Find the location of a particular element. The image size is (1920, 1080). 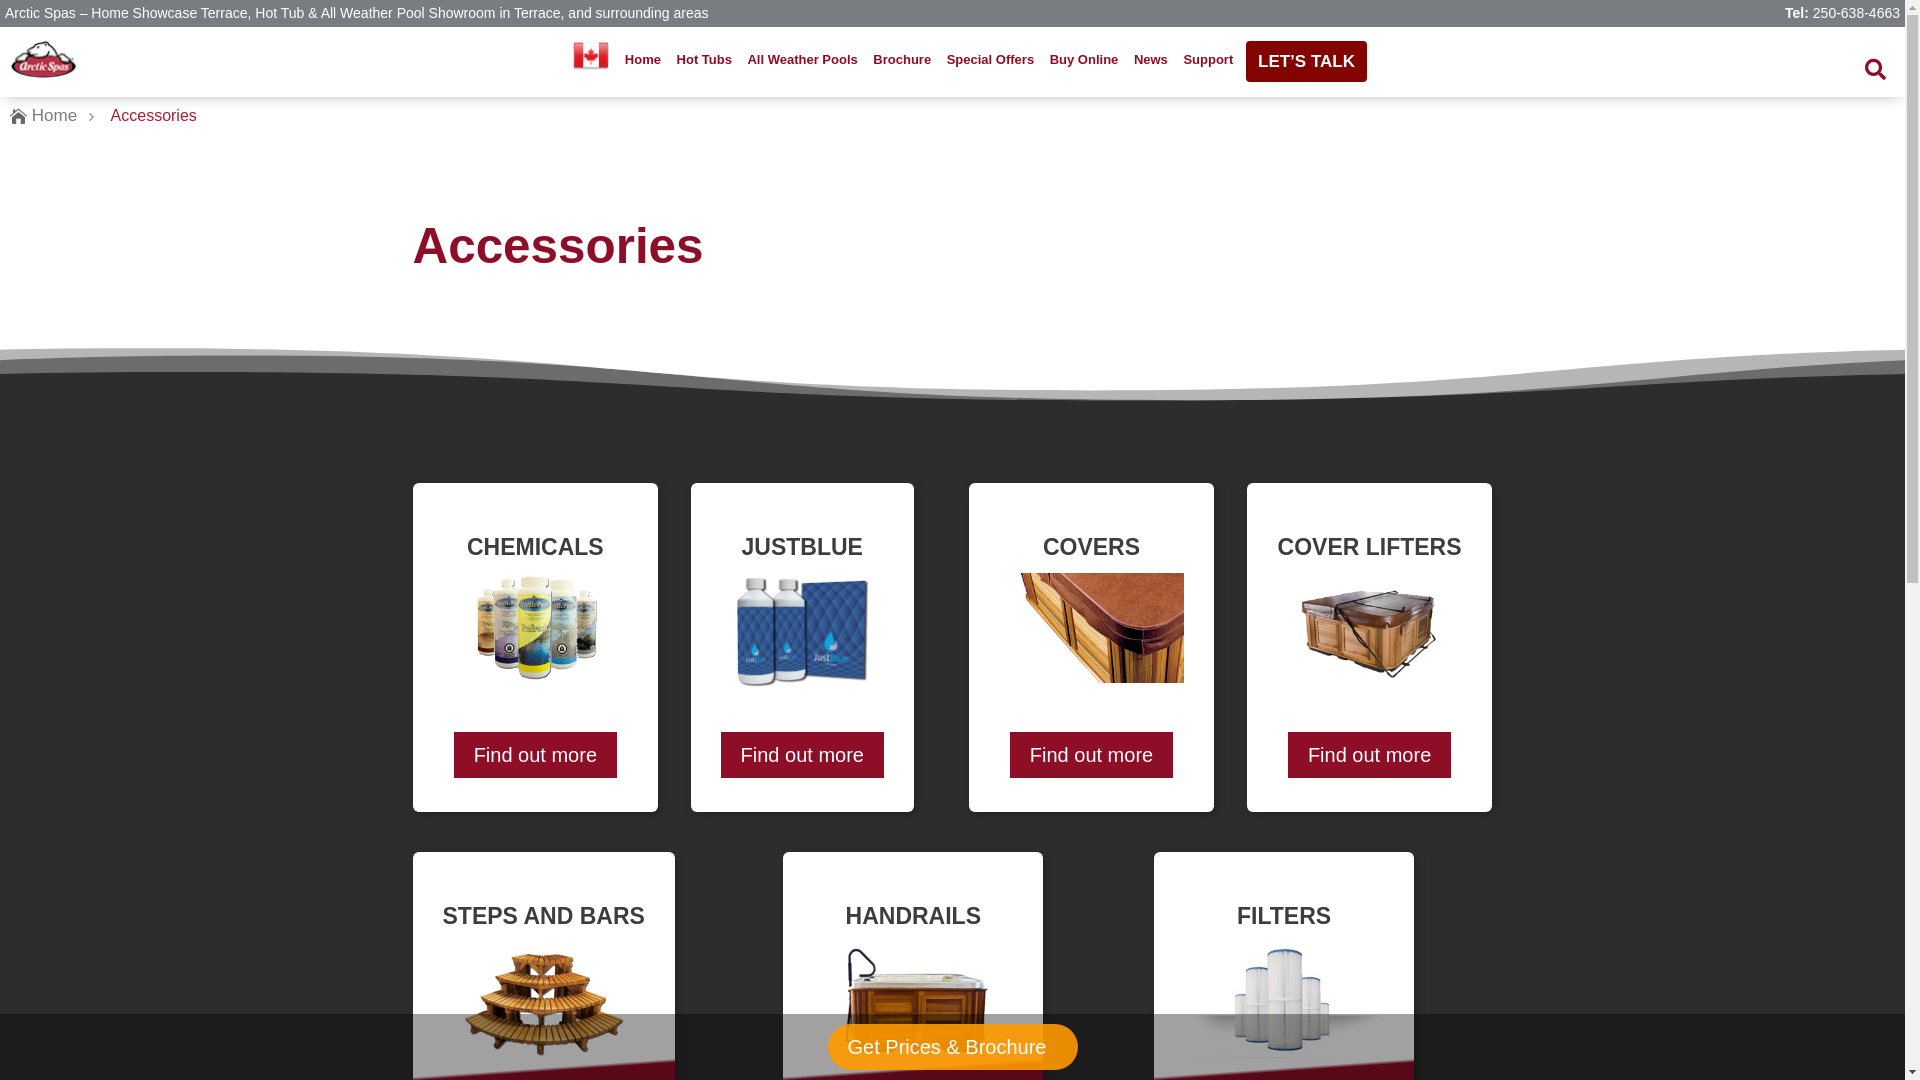

250-638-4663 is located at coordinates (1856, 13).